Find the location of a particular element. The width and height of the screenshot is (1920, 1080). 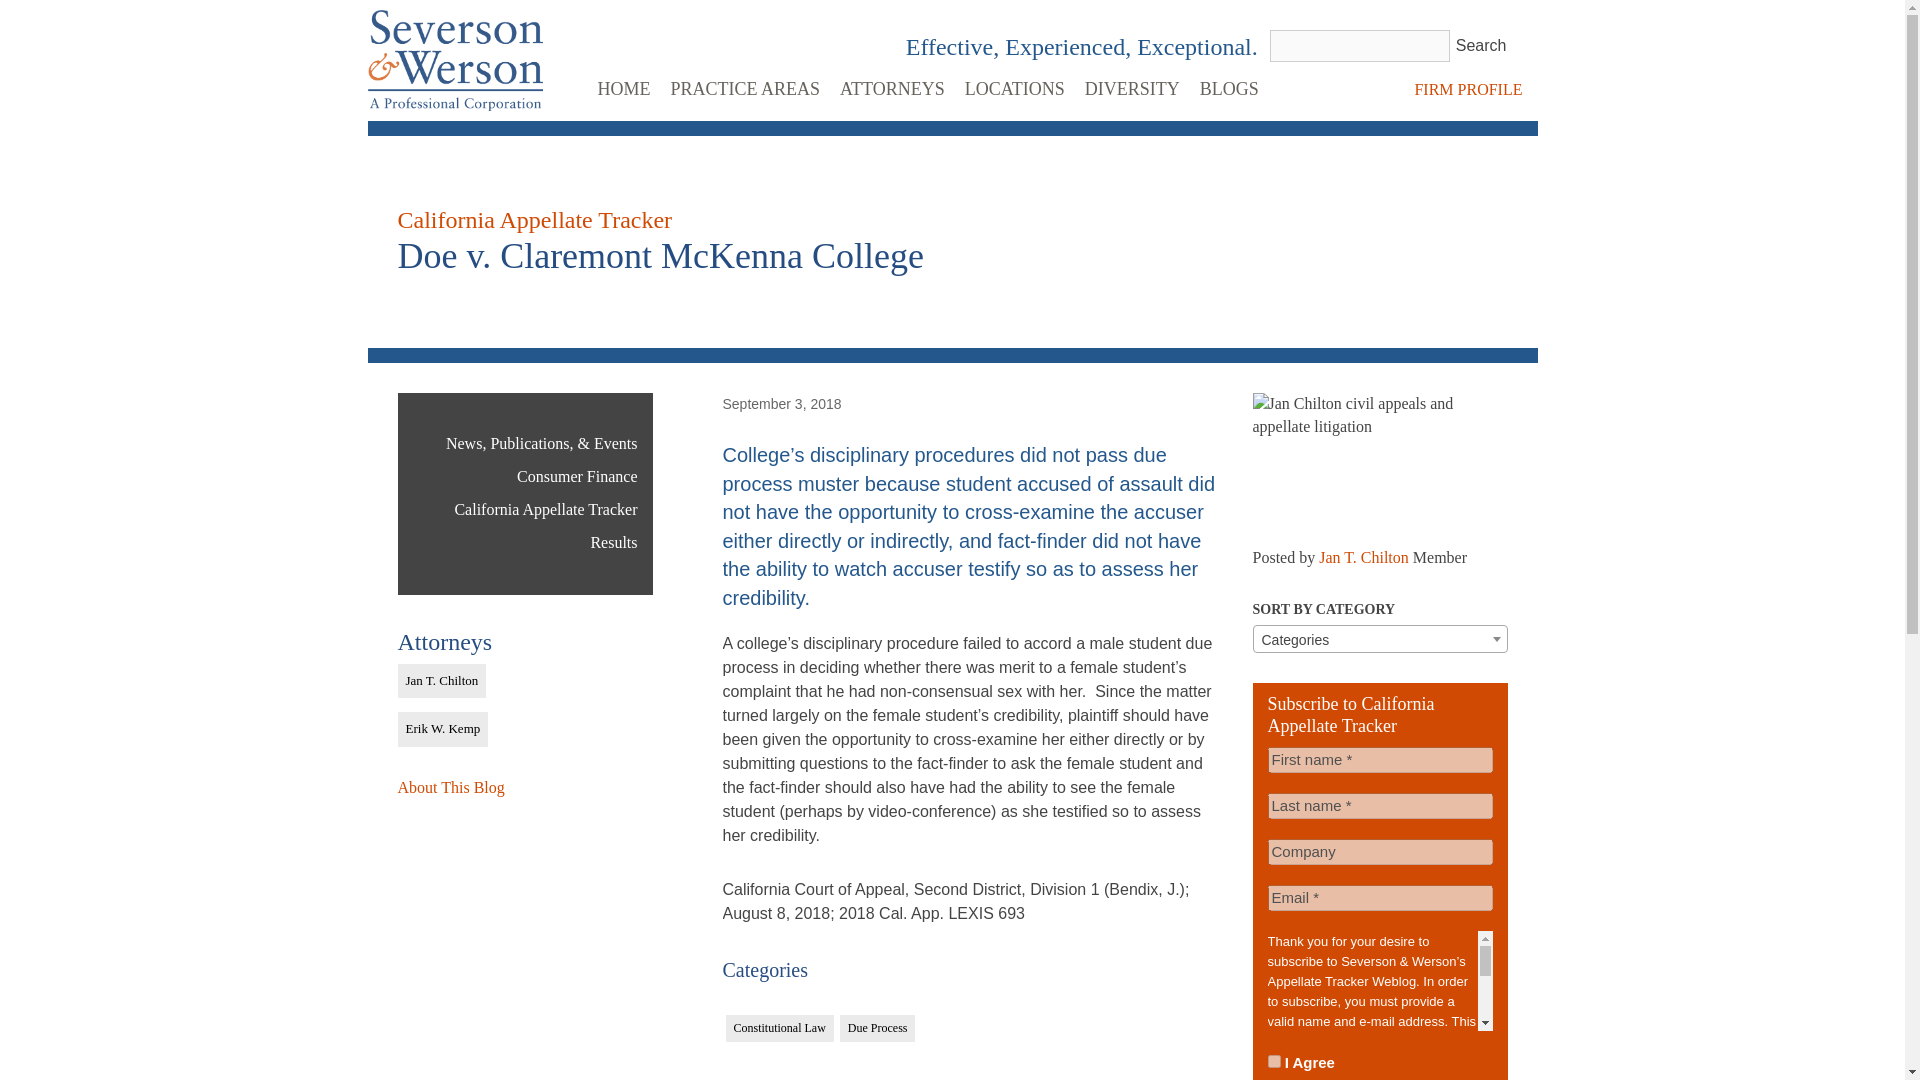

Diversity is located at coordinates (1137, 88).